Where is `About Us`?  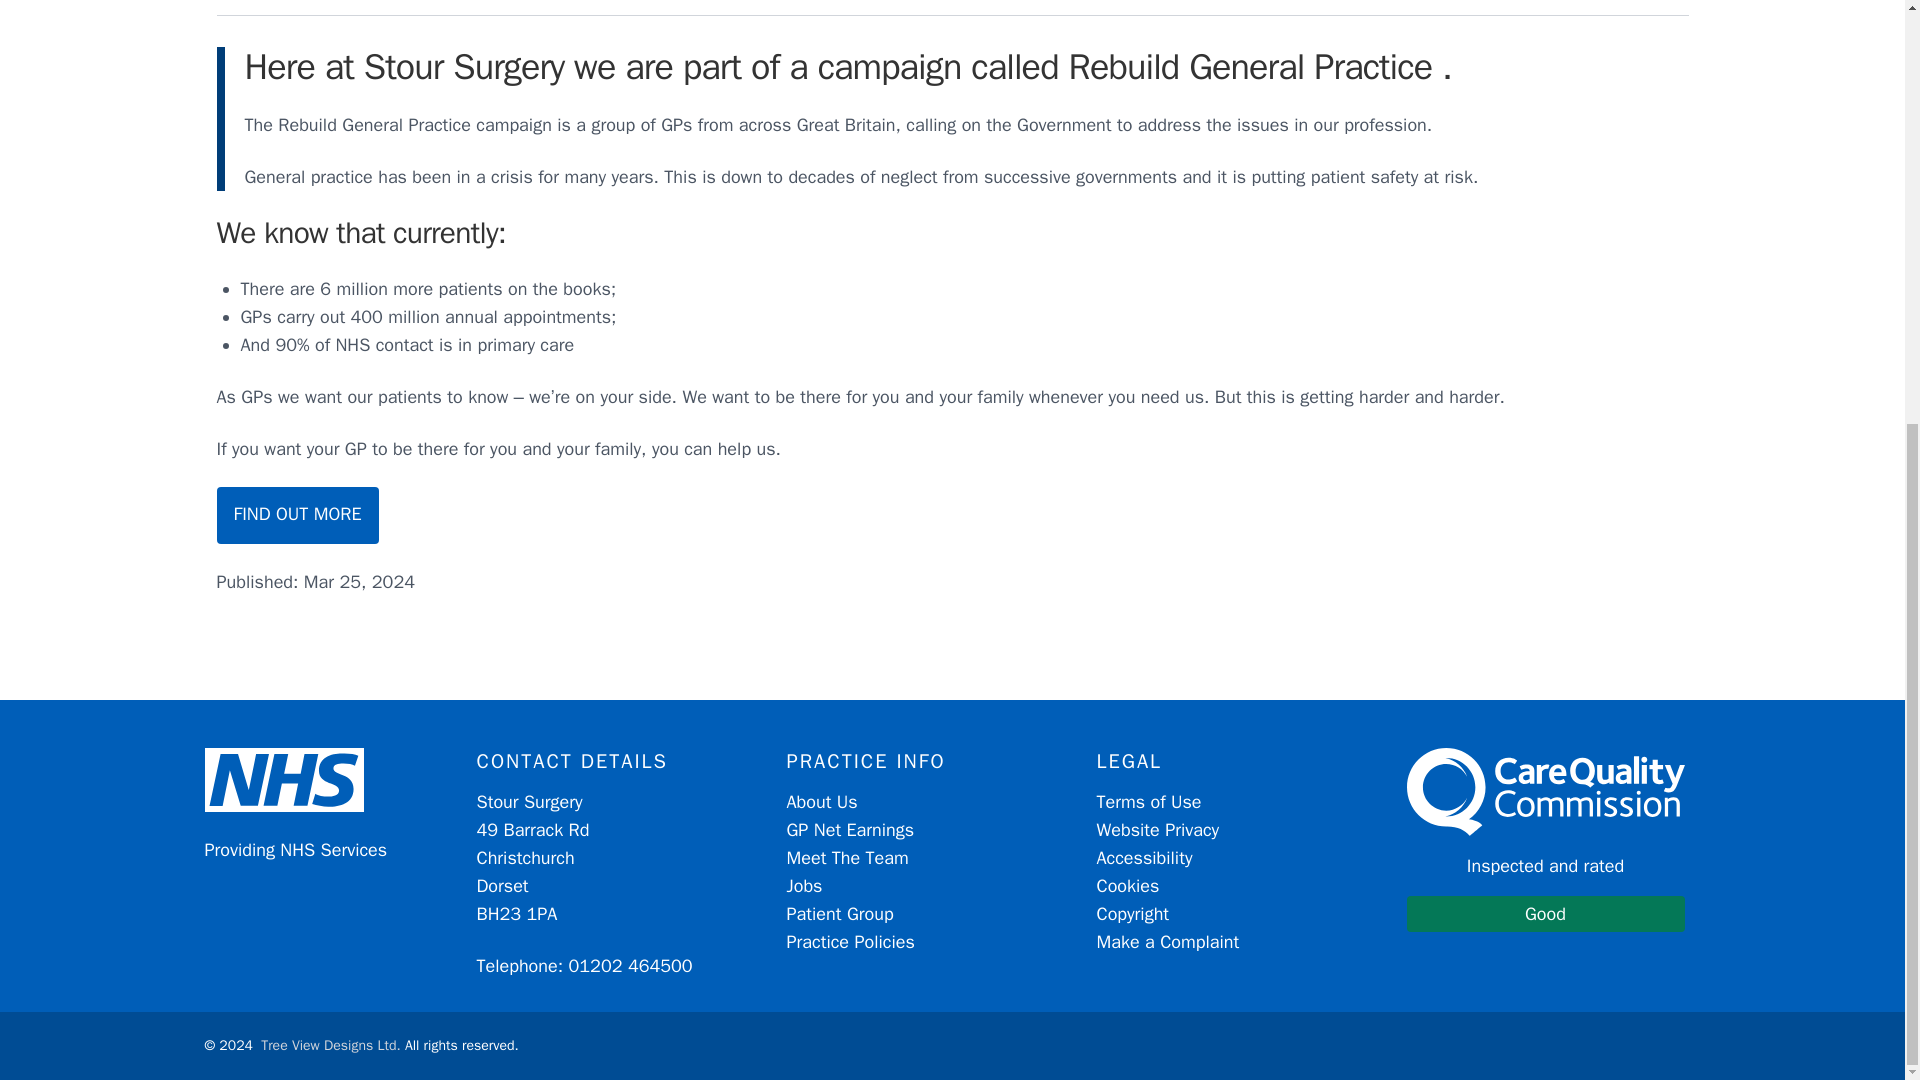 About Us is located at coordinates (1167, 941).